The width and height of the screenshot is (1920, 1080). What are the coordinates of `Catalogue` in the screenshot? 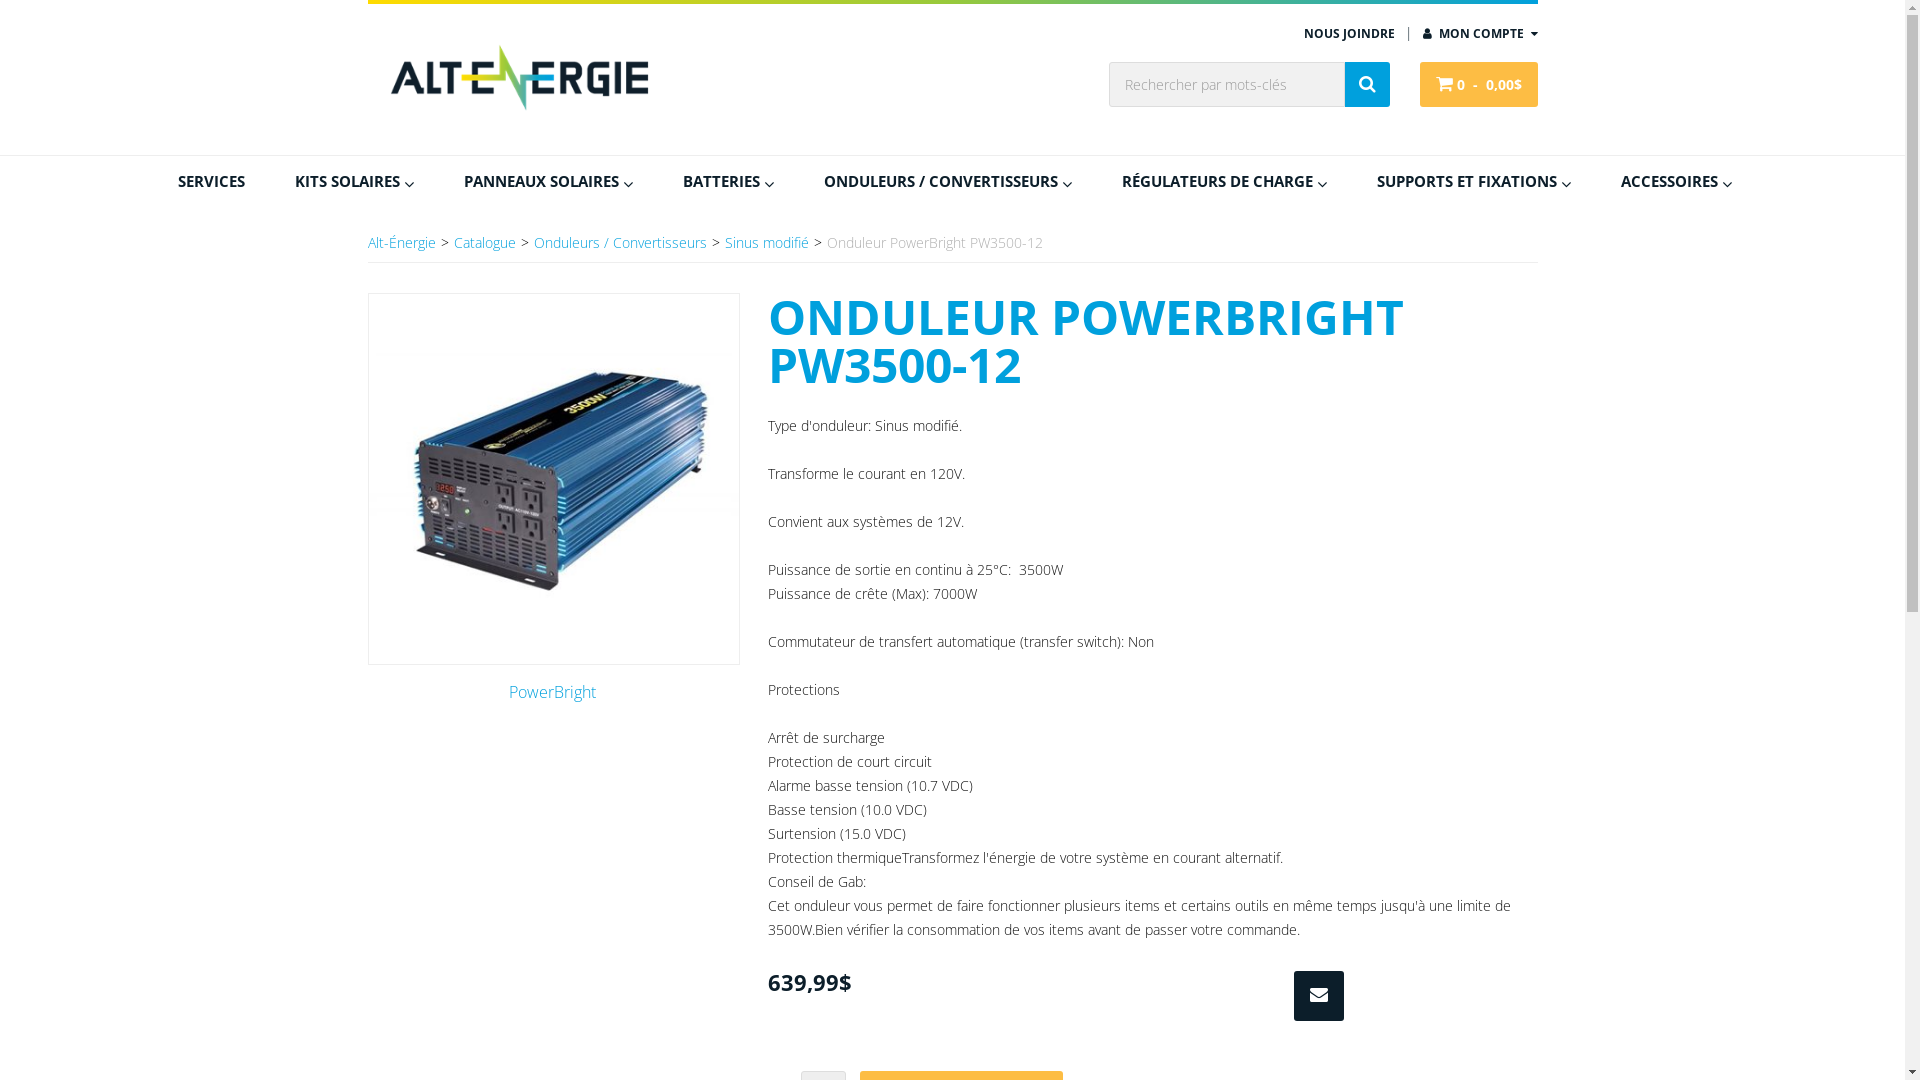 It's located at (485, 242).